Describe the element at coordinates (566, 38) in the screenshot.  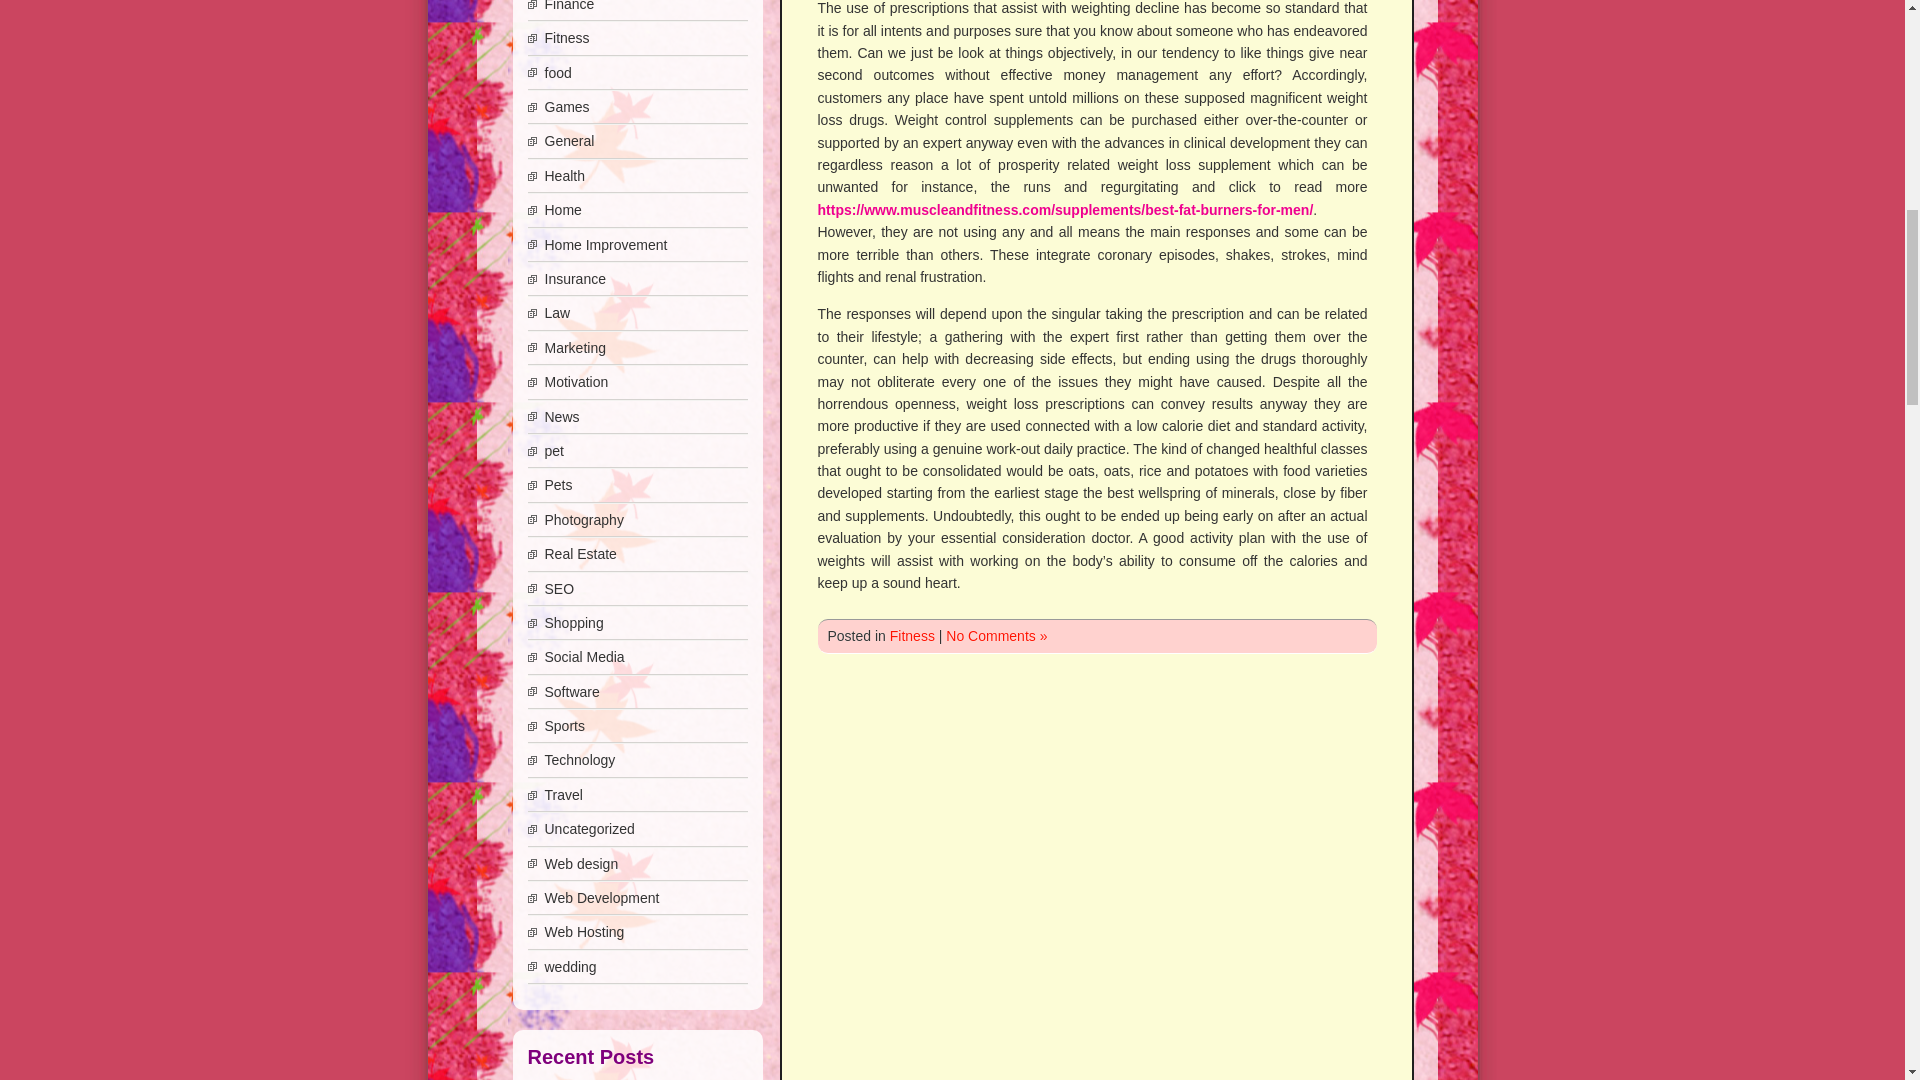
I see `Fitness` at that location.